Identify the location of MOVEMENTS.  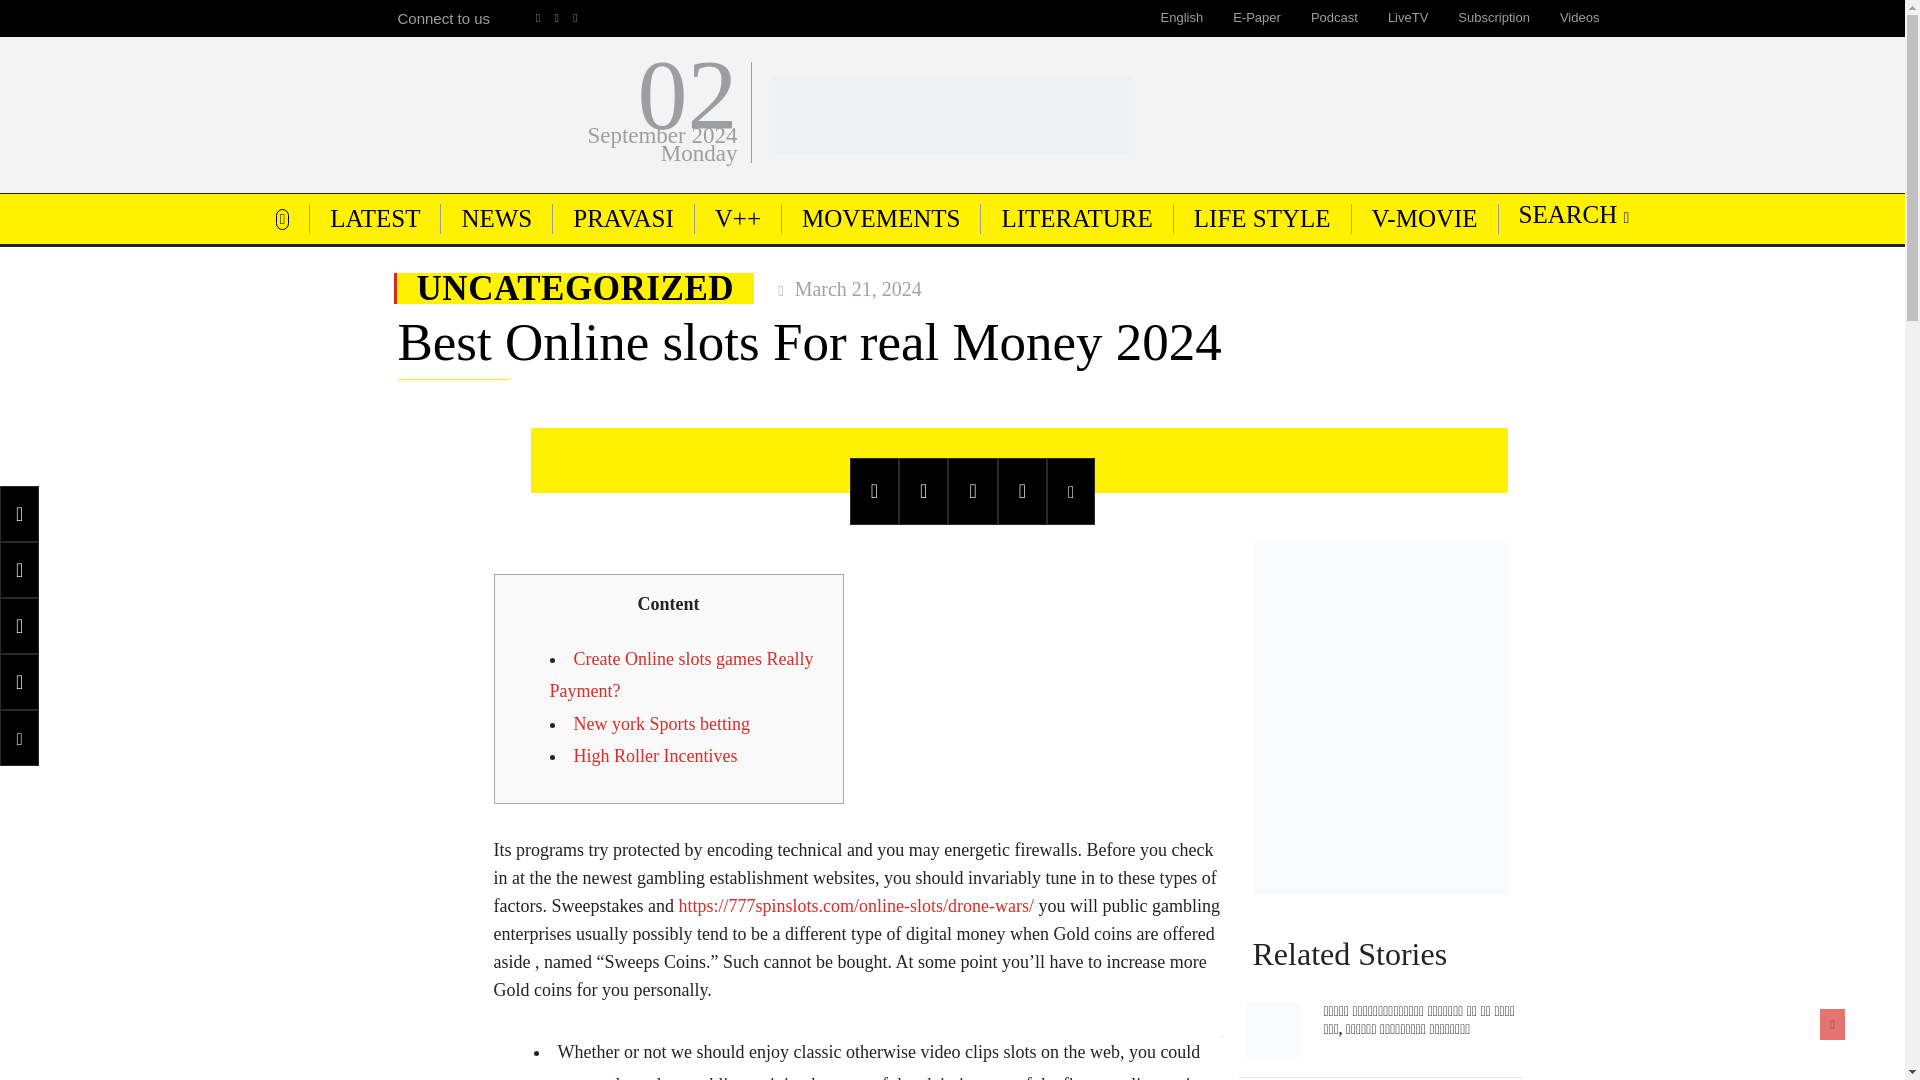
(880, 218).